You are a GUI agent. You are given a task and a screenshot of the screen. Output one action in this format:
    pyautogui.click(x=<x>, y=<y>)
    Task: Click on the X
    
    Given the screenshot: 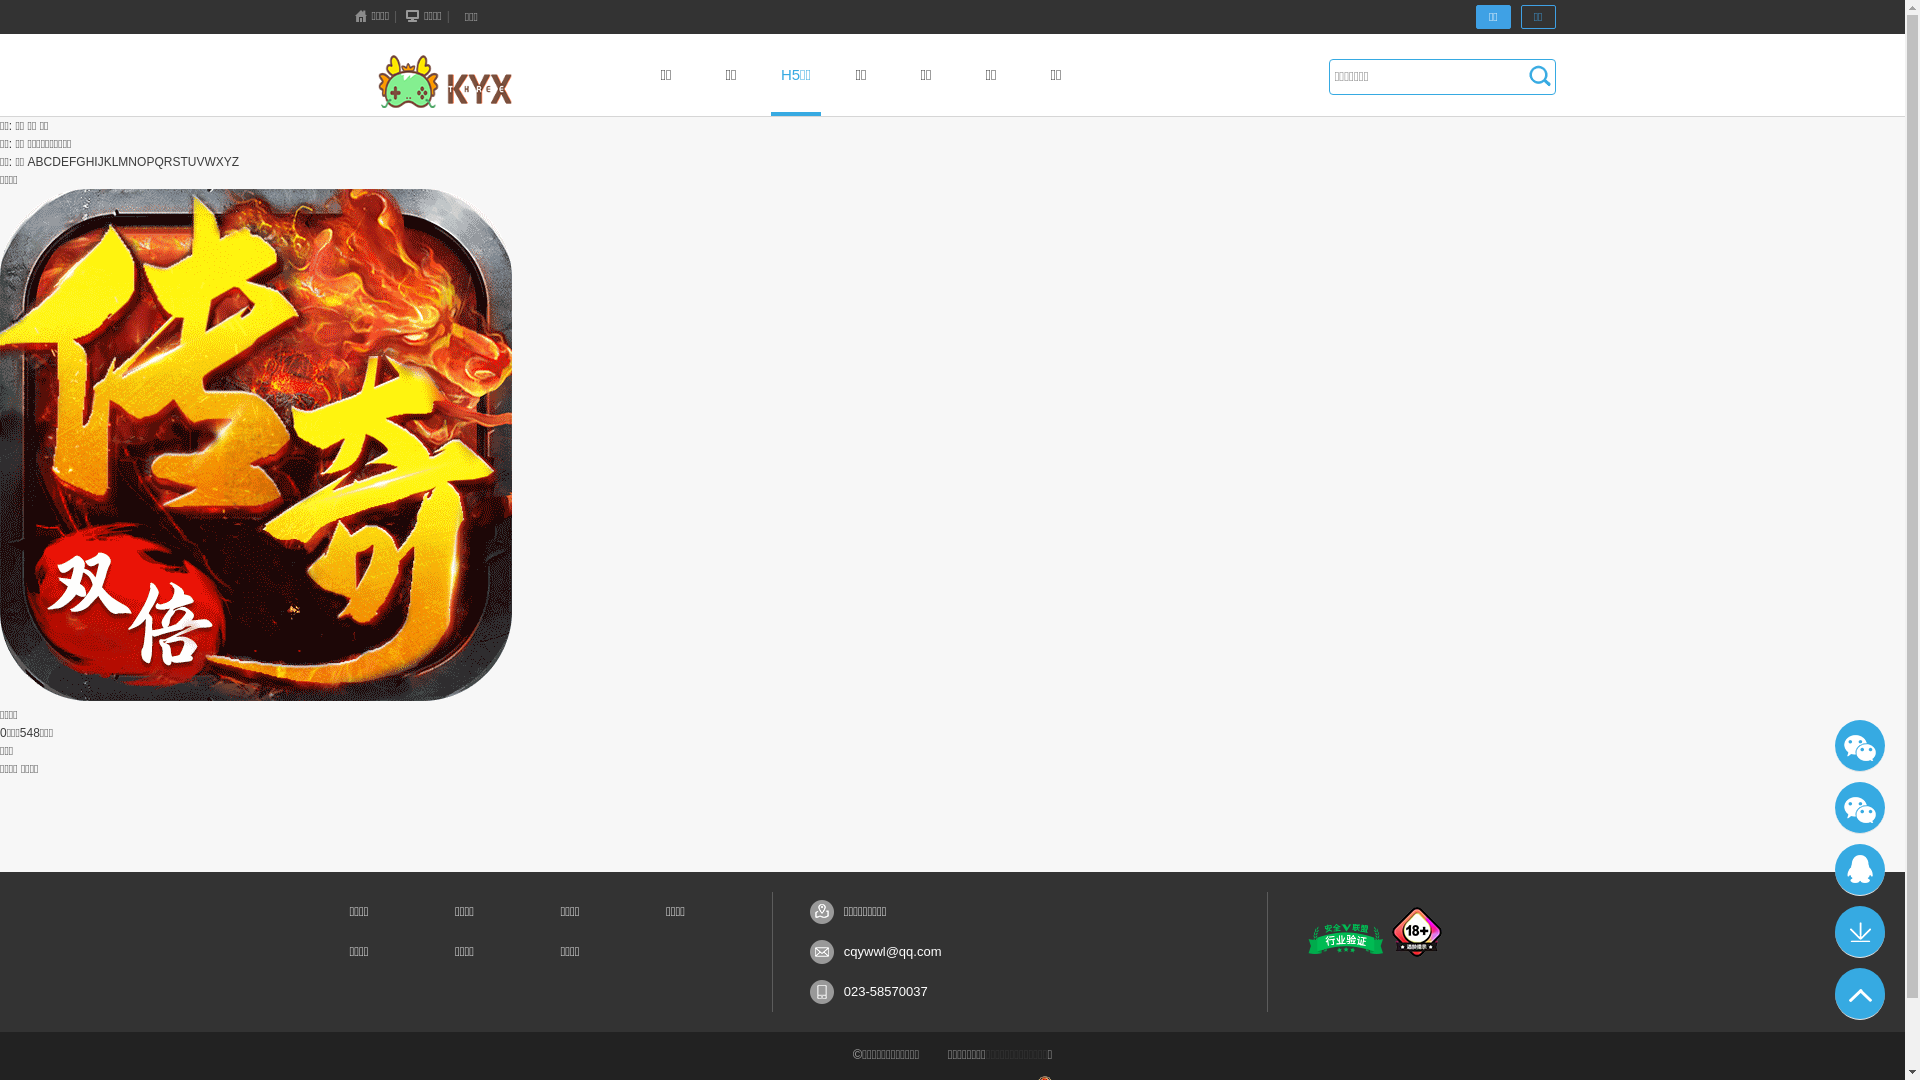 What is the action you would take?
    pyautogui.click(x=220, y=162)
    